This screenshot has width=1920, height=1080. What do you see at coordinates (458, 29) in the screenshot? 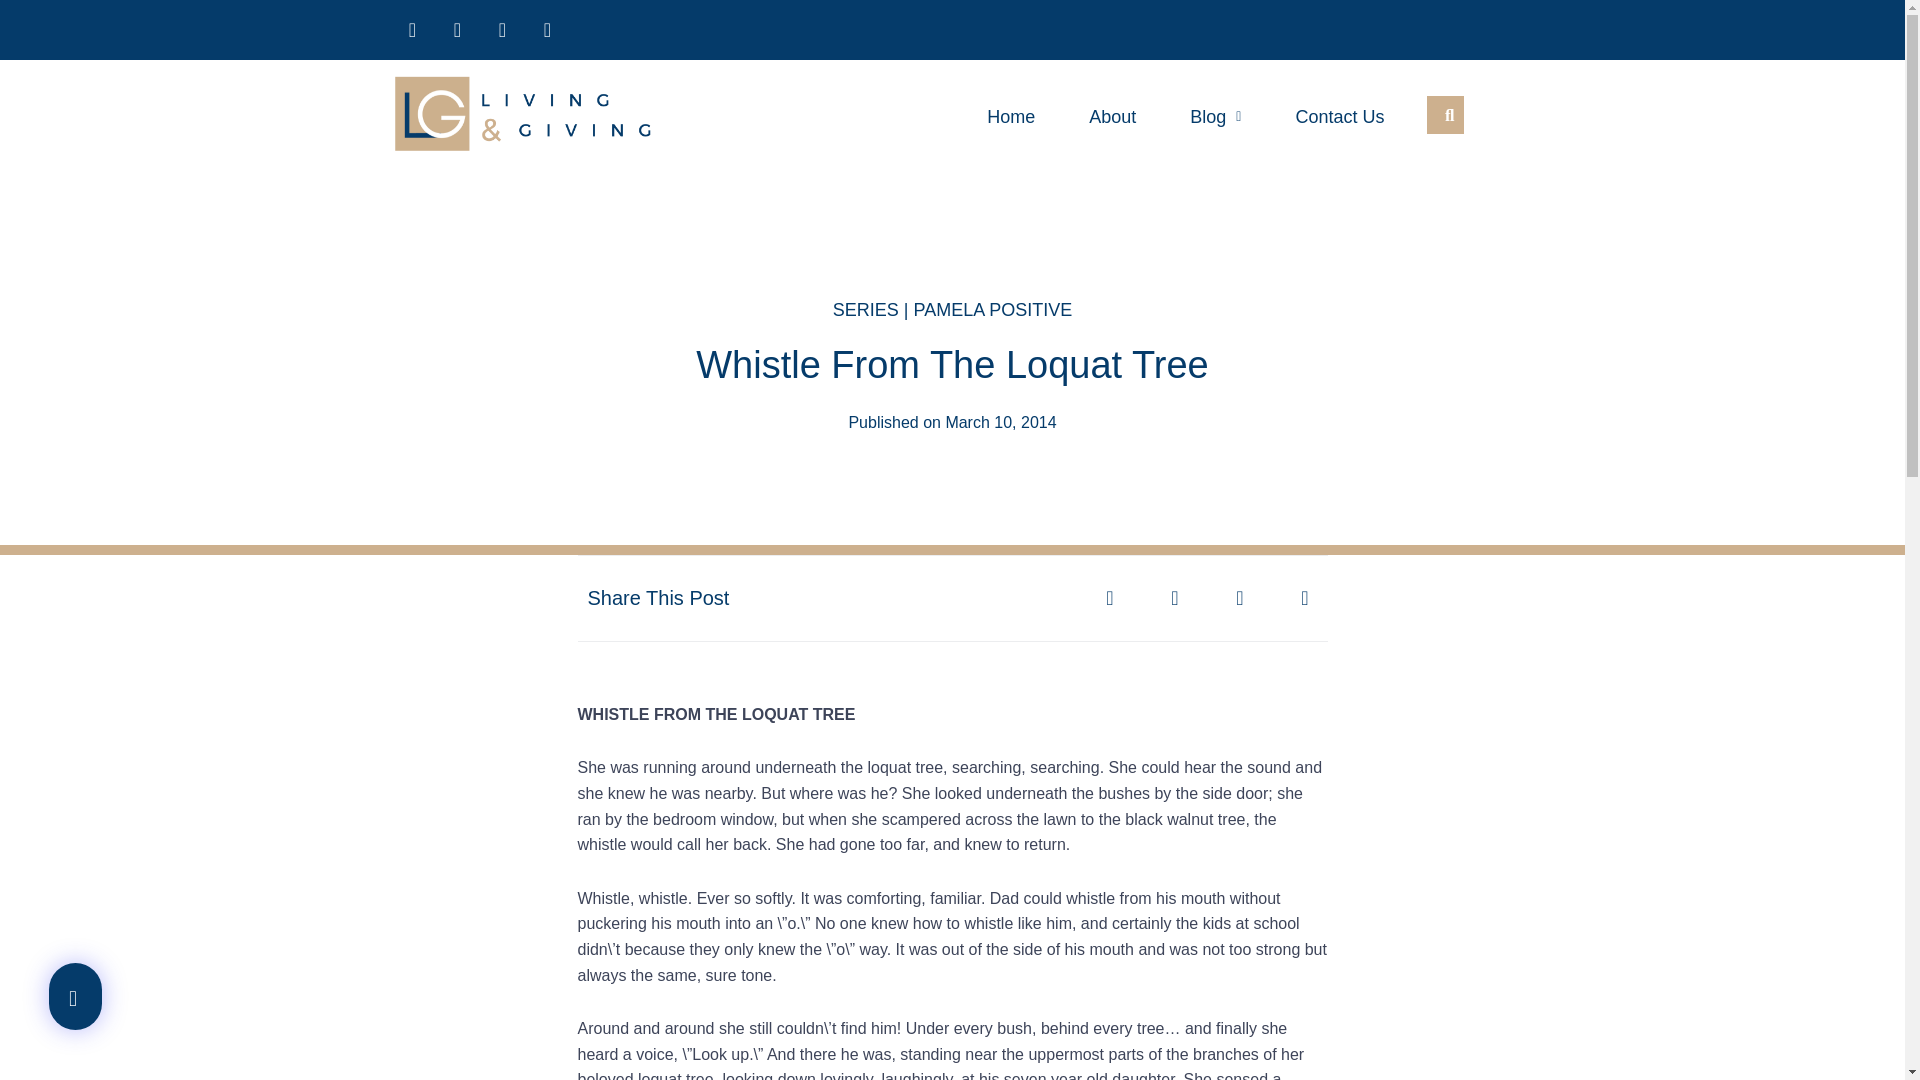
I see `Twitter` at bounding box center [458, 29].